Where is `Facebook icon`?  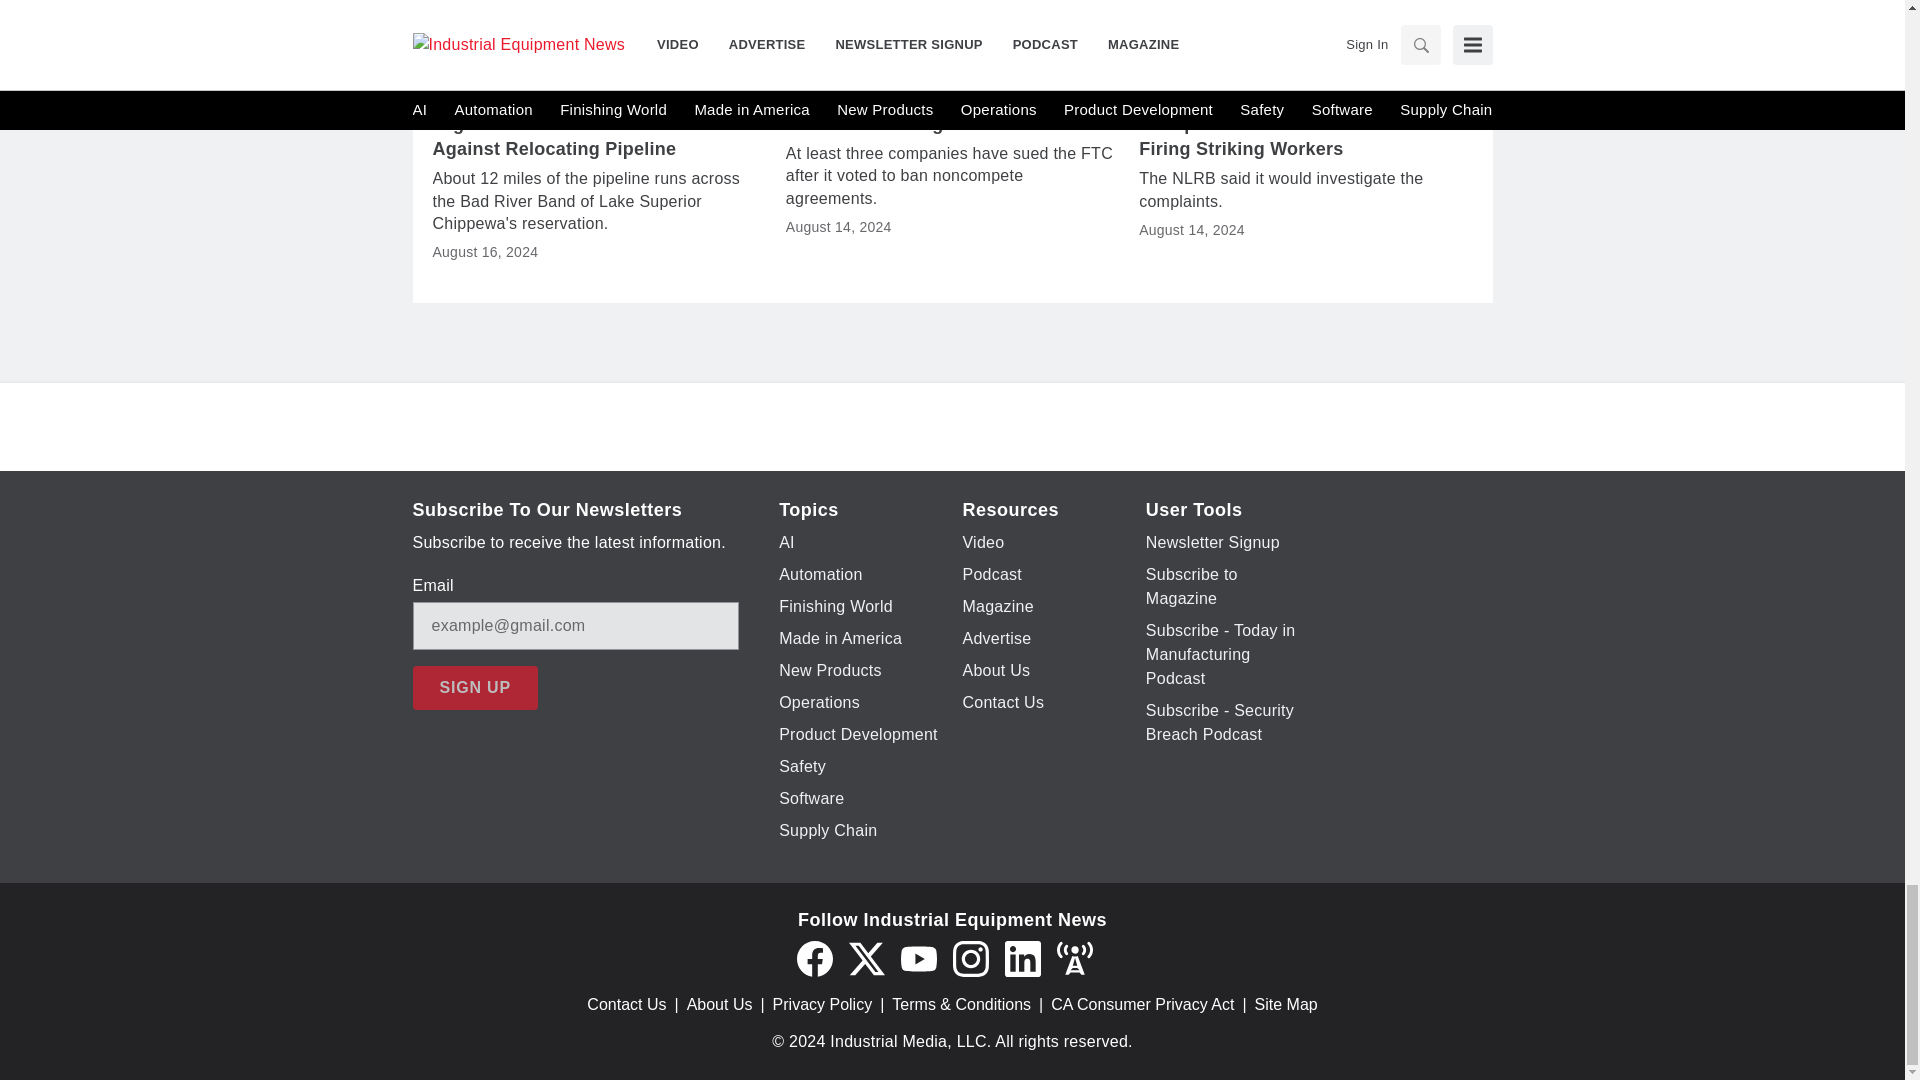
Facebook icon is located at coordinates (814, 958).